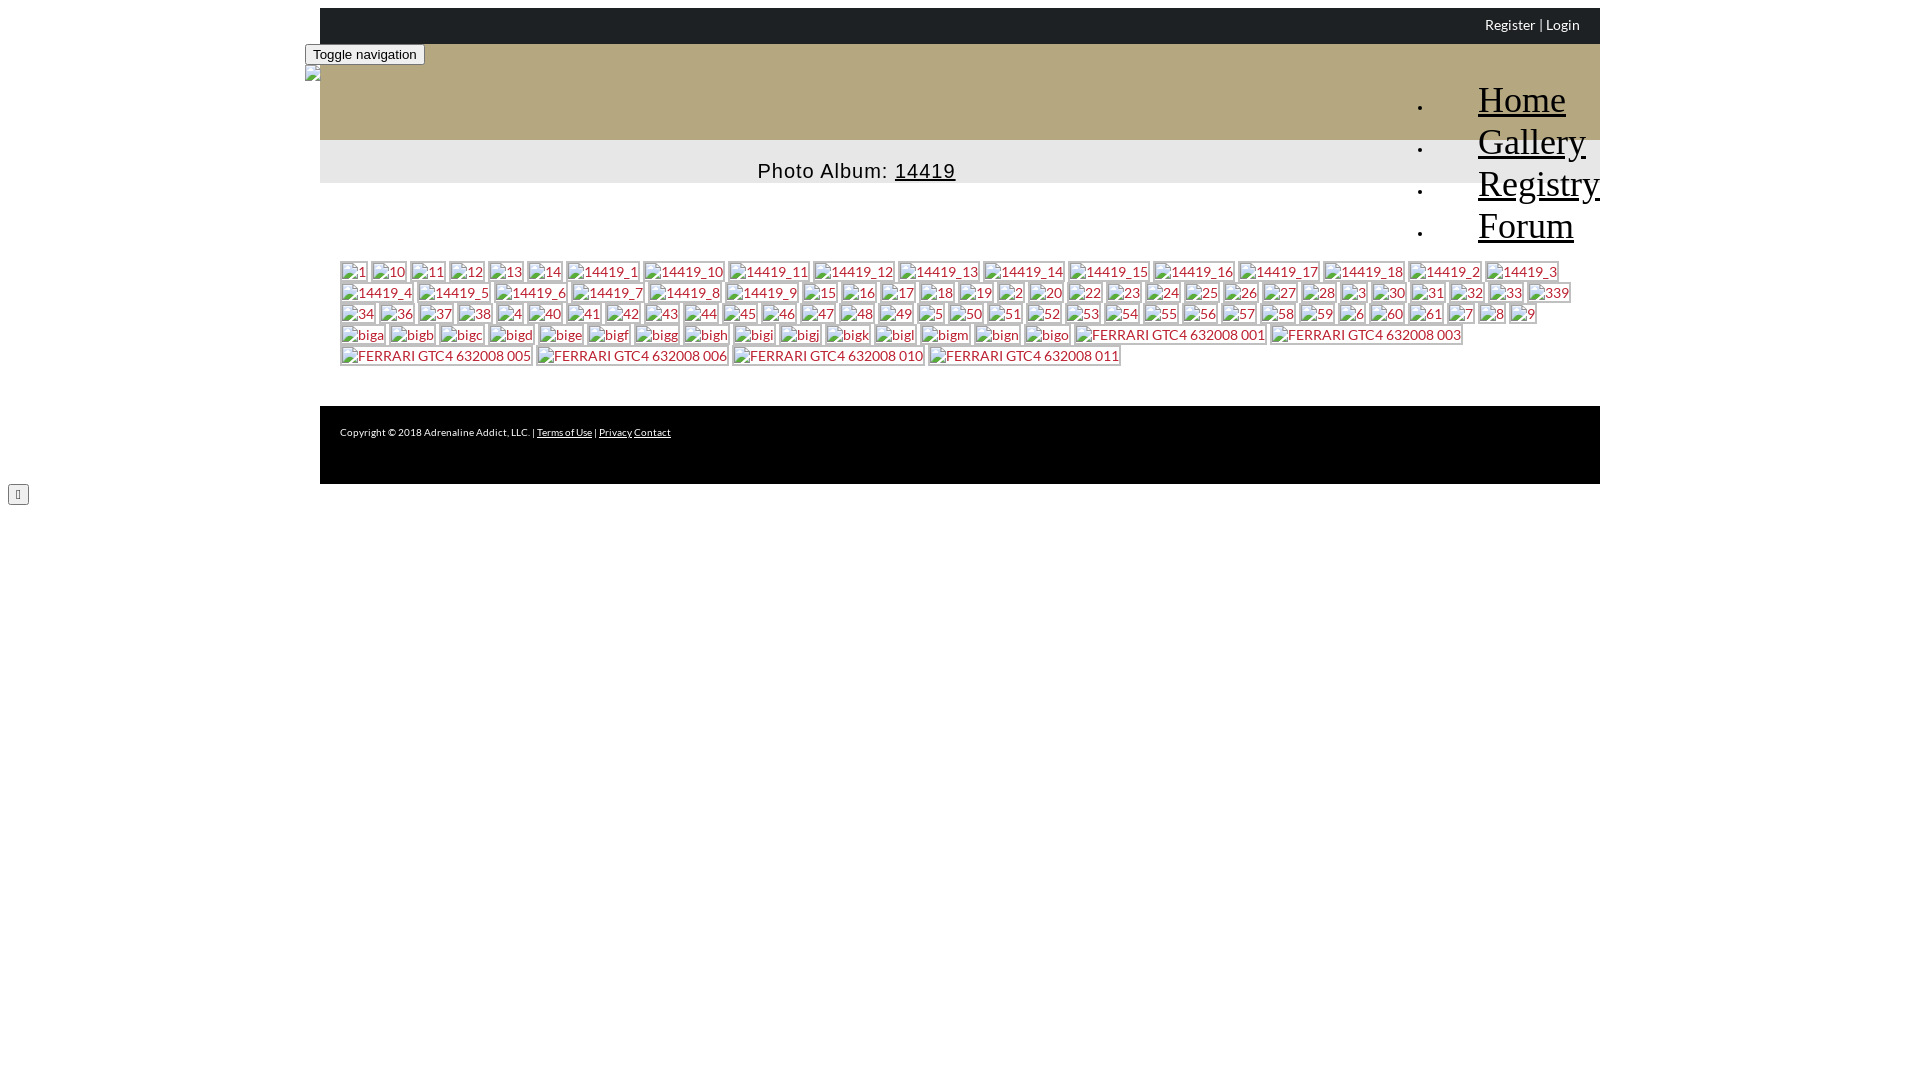 The image size is (1920, 1080). Describe the element at coordinates (854, 272) in the screenshot. I see `14419_12 (click to enlarge)` at that location.